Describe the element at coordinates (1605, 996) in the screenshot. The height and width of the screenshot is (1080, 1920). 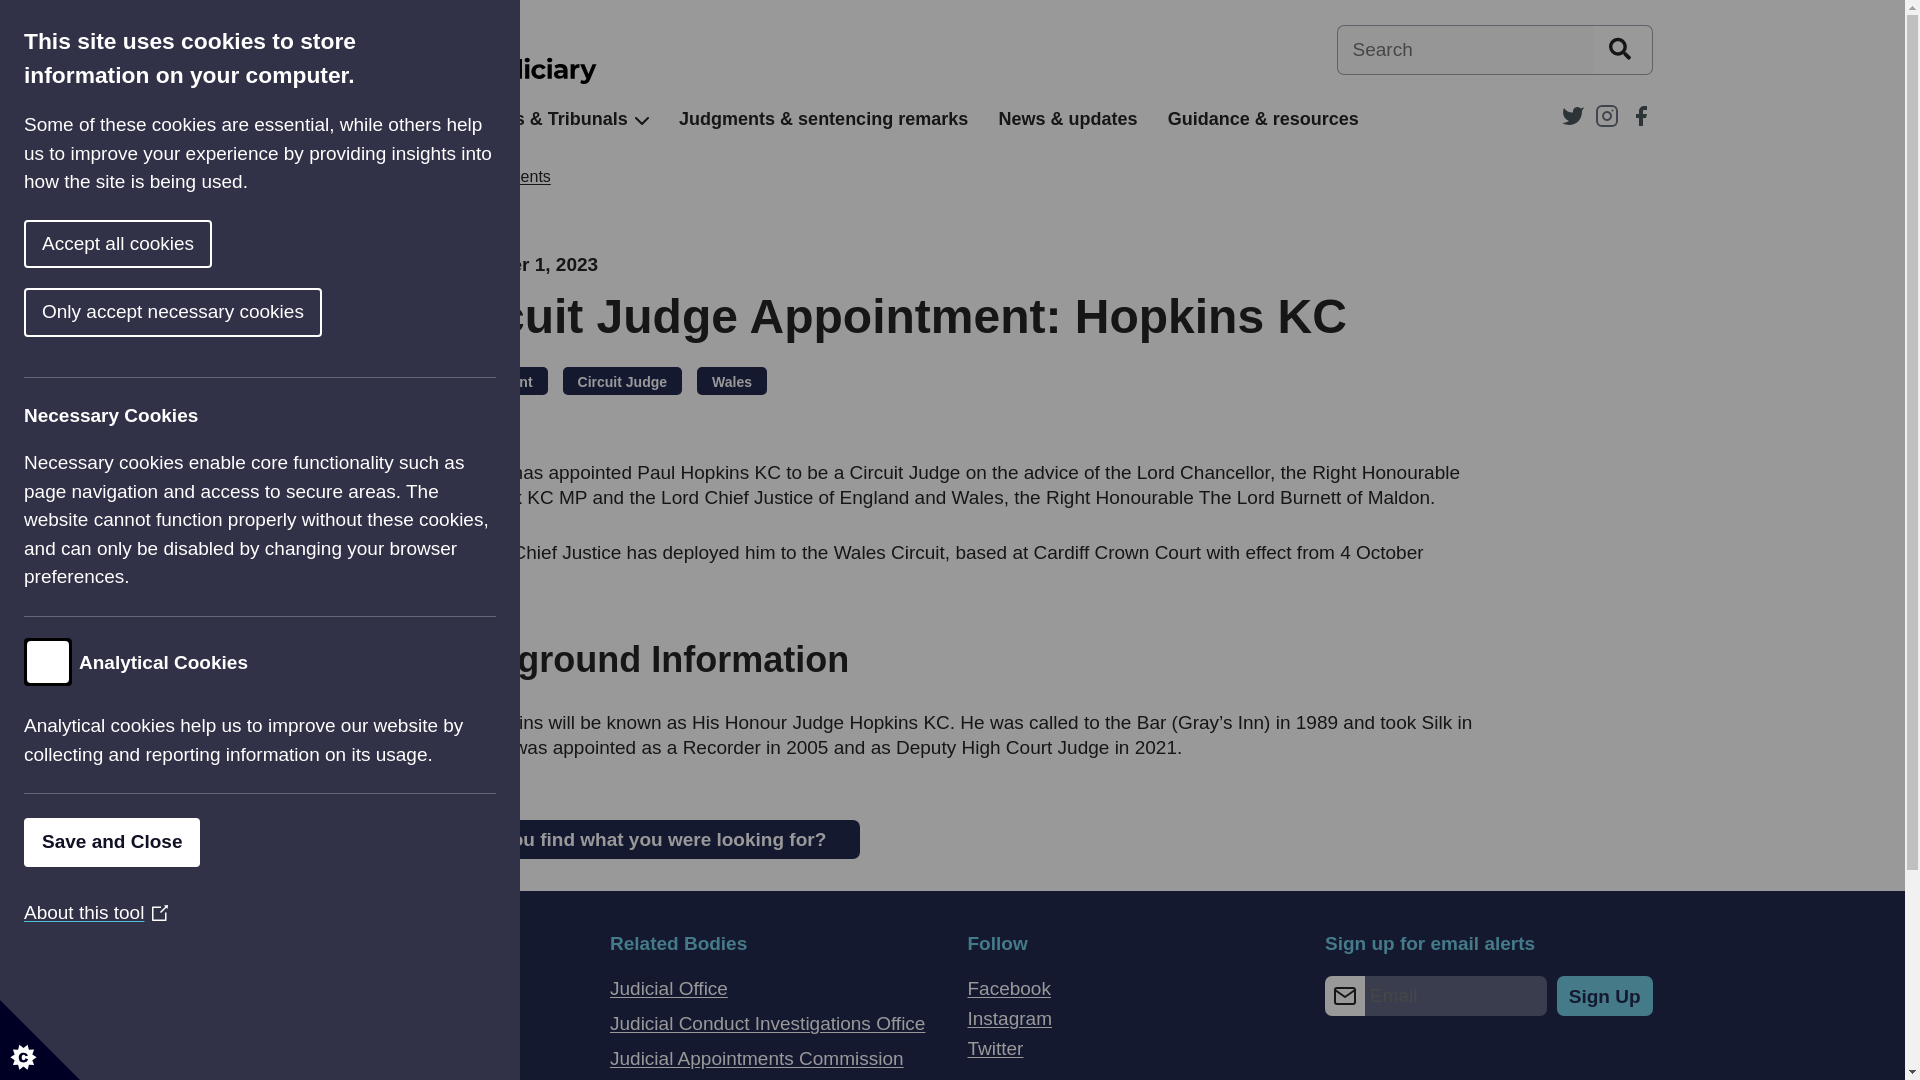
I see `Sign Up` at that location.